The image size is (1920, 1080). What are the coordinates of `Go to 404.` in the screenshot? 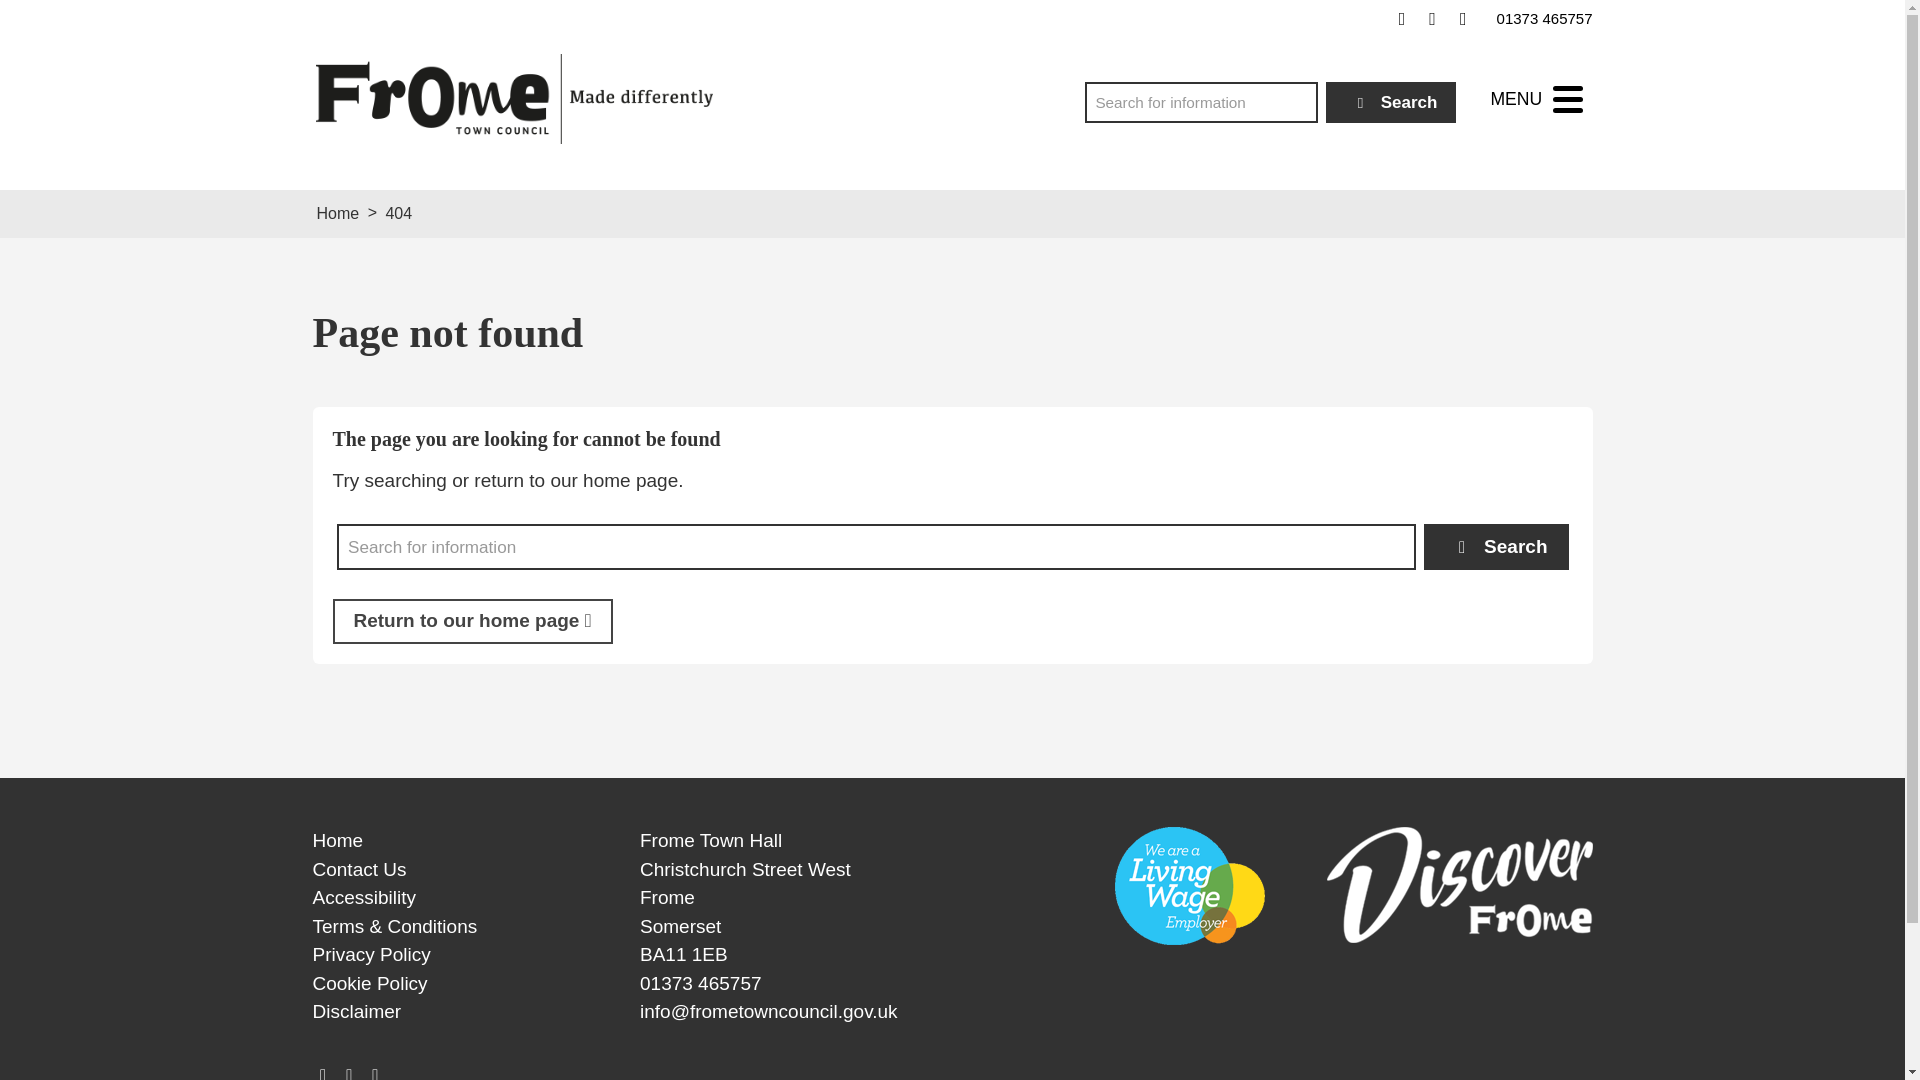 It's located at (398, 214).